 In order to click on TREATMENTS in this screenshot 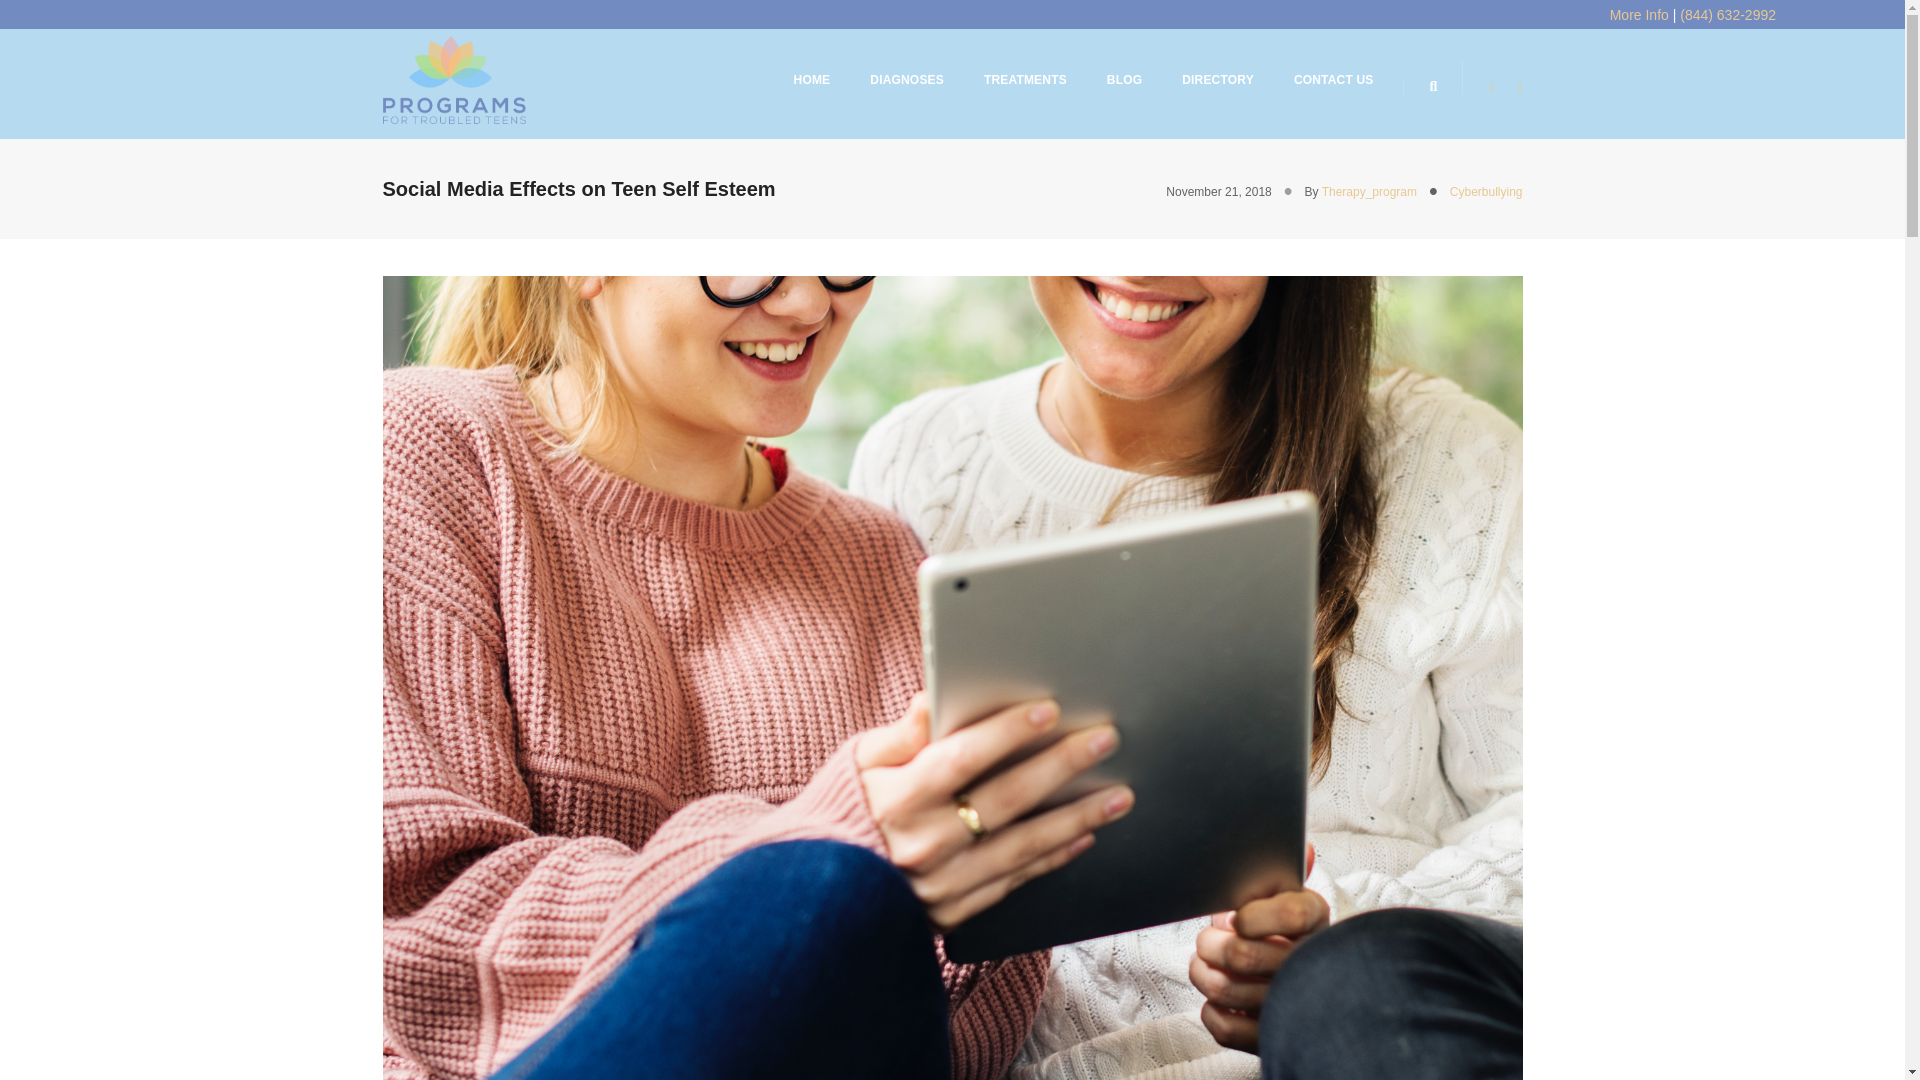, I will do `click(1025, 80)`.